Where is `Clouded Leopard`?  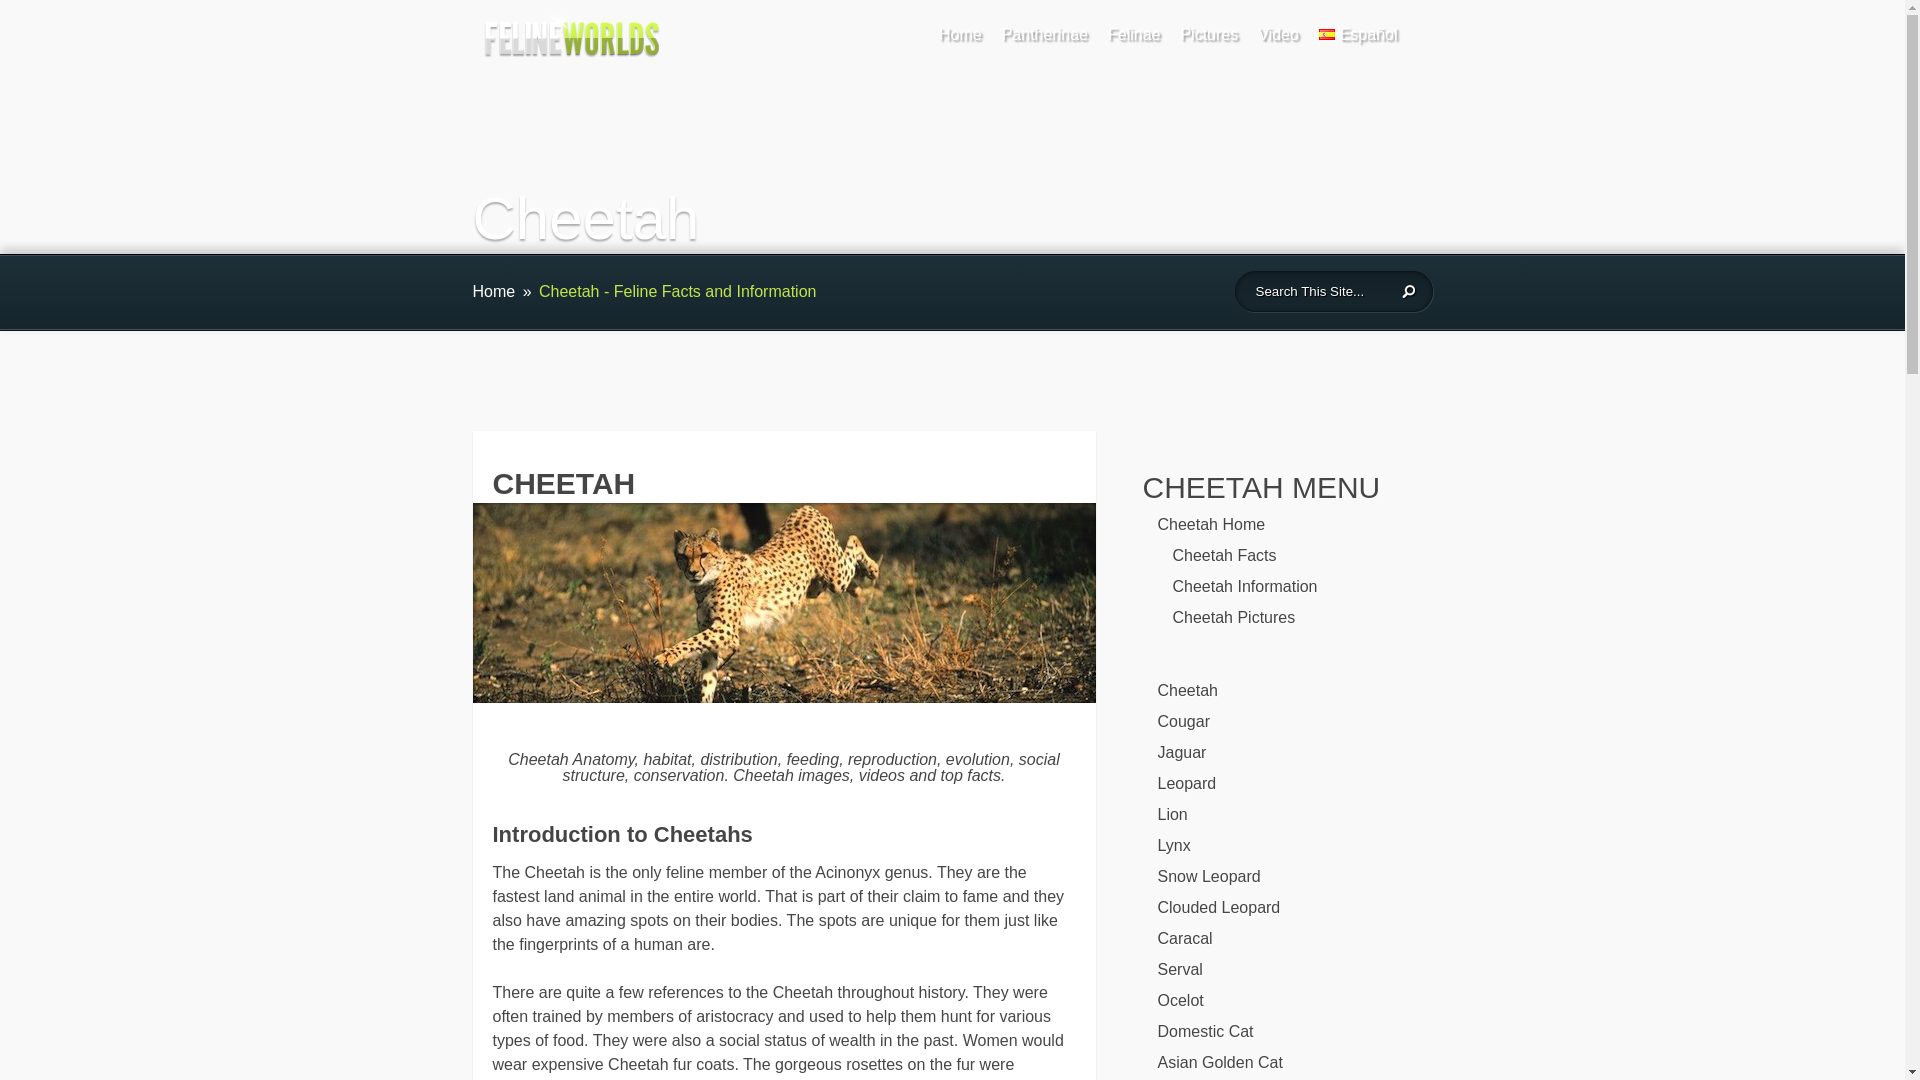
Clouded Leopard is located at coordinates (1218, 906).